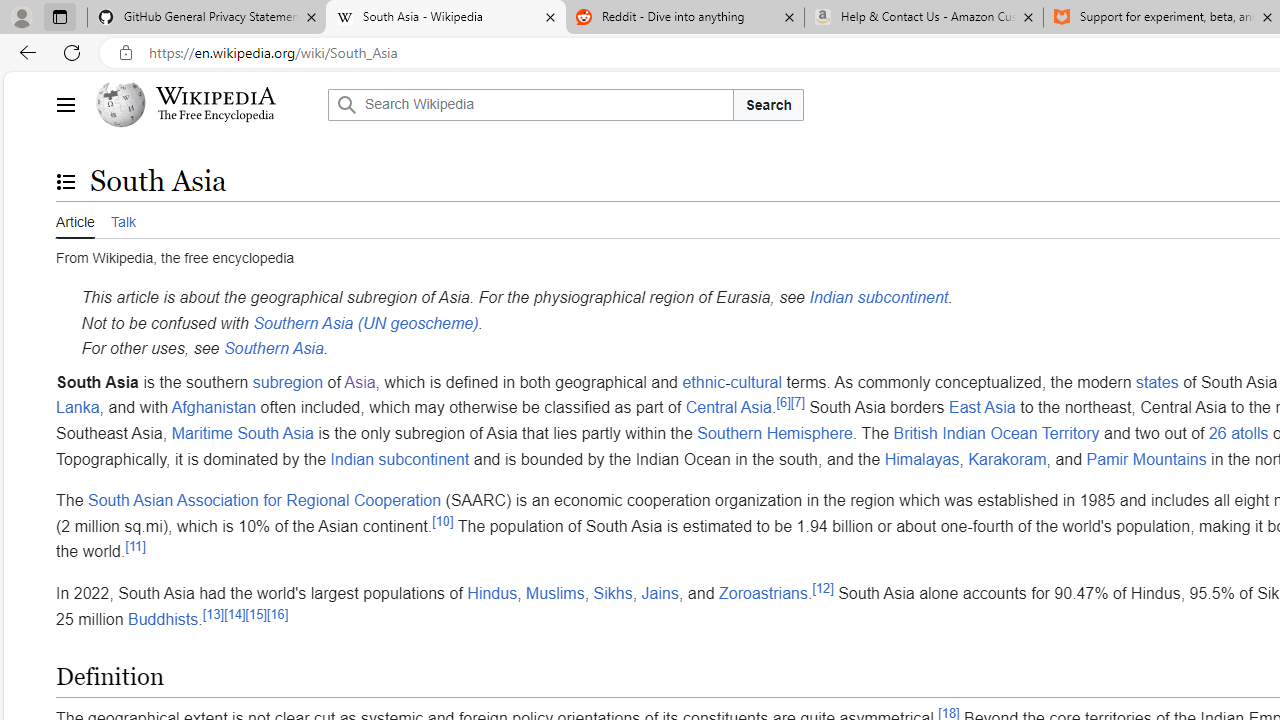  I want to click on Central Asia, so click(728, 407).